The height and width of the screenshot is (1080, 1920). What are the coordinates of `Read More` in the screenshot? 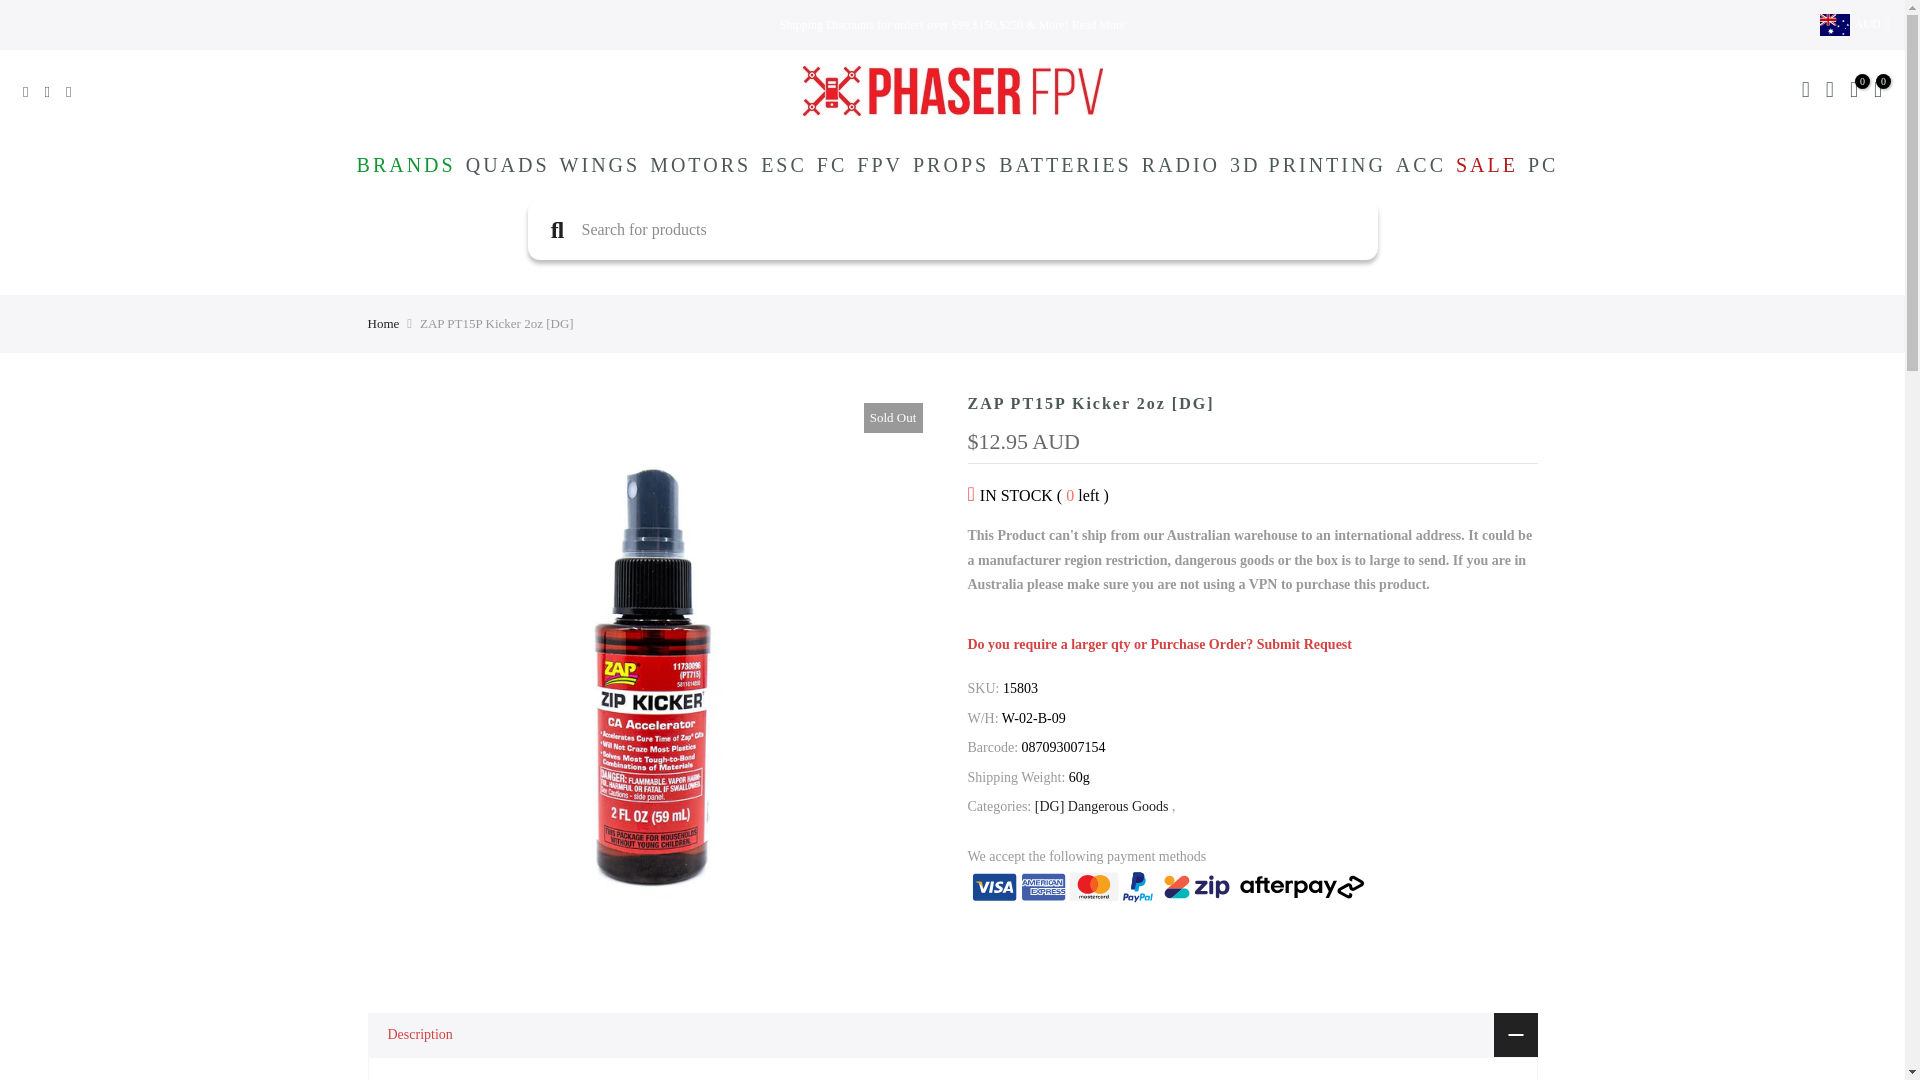 It's located at (1098, 25).